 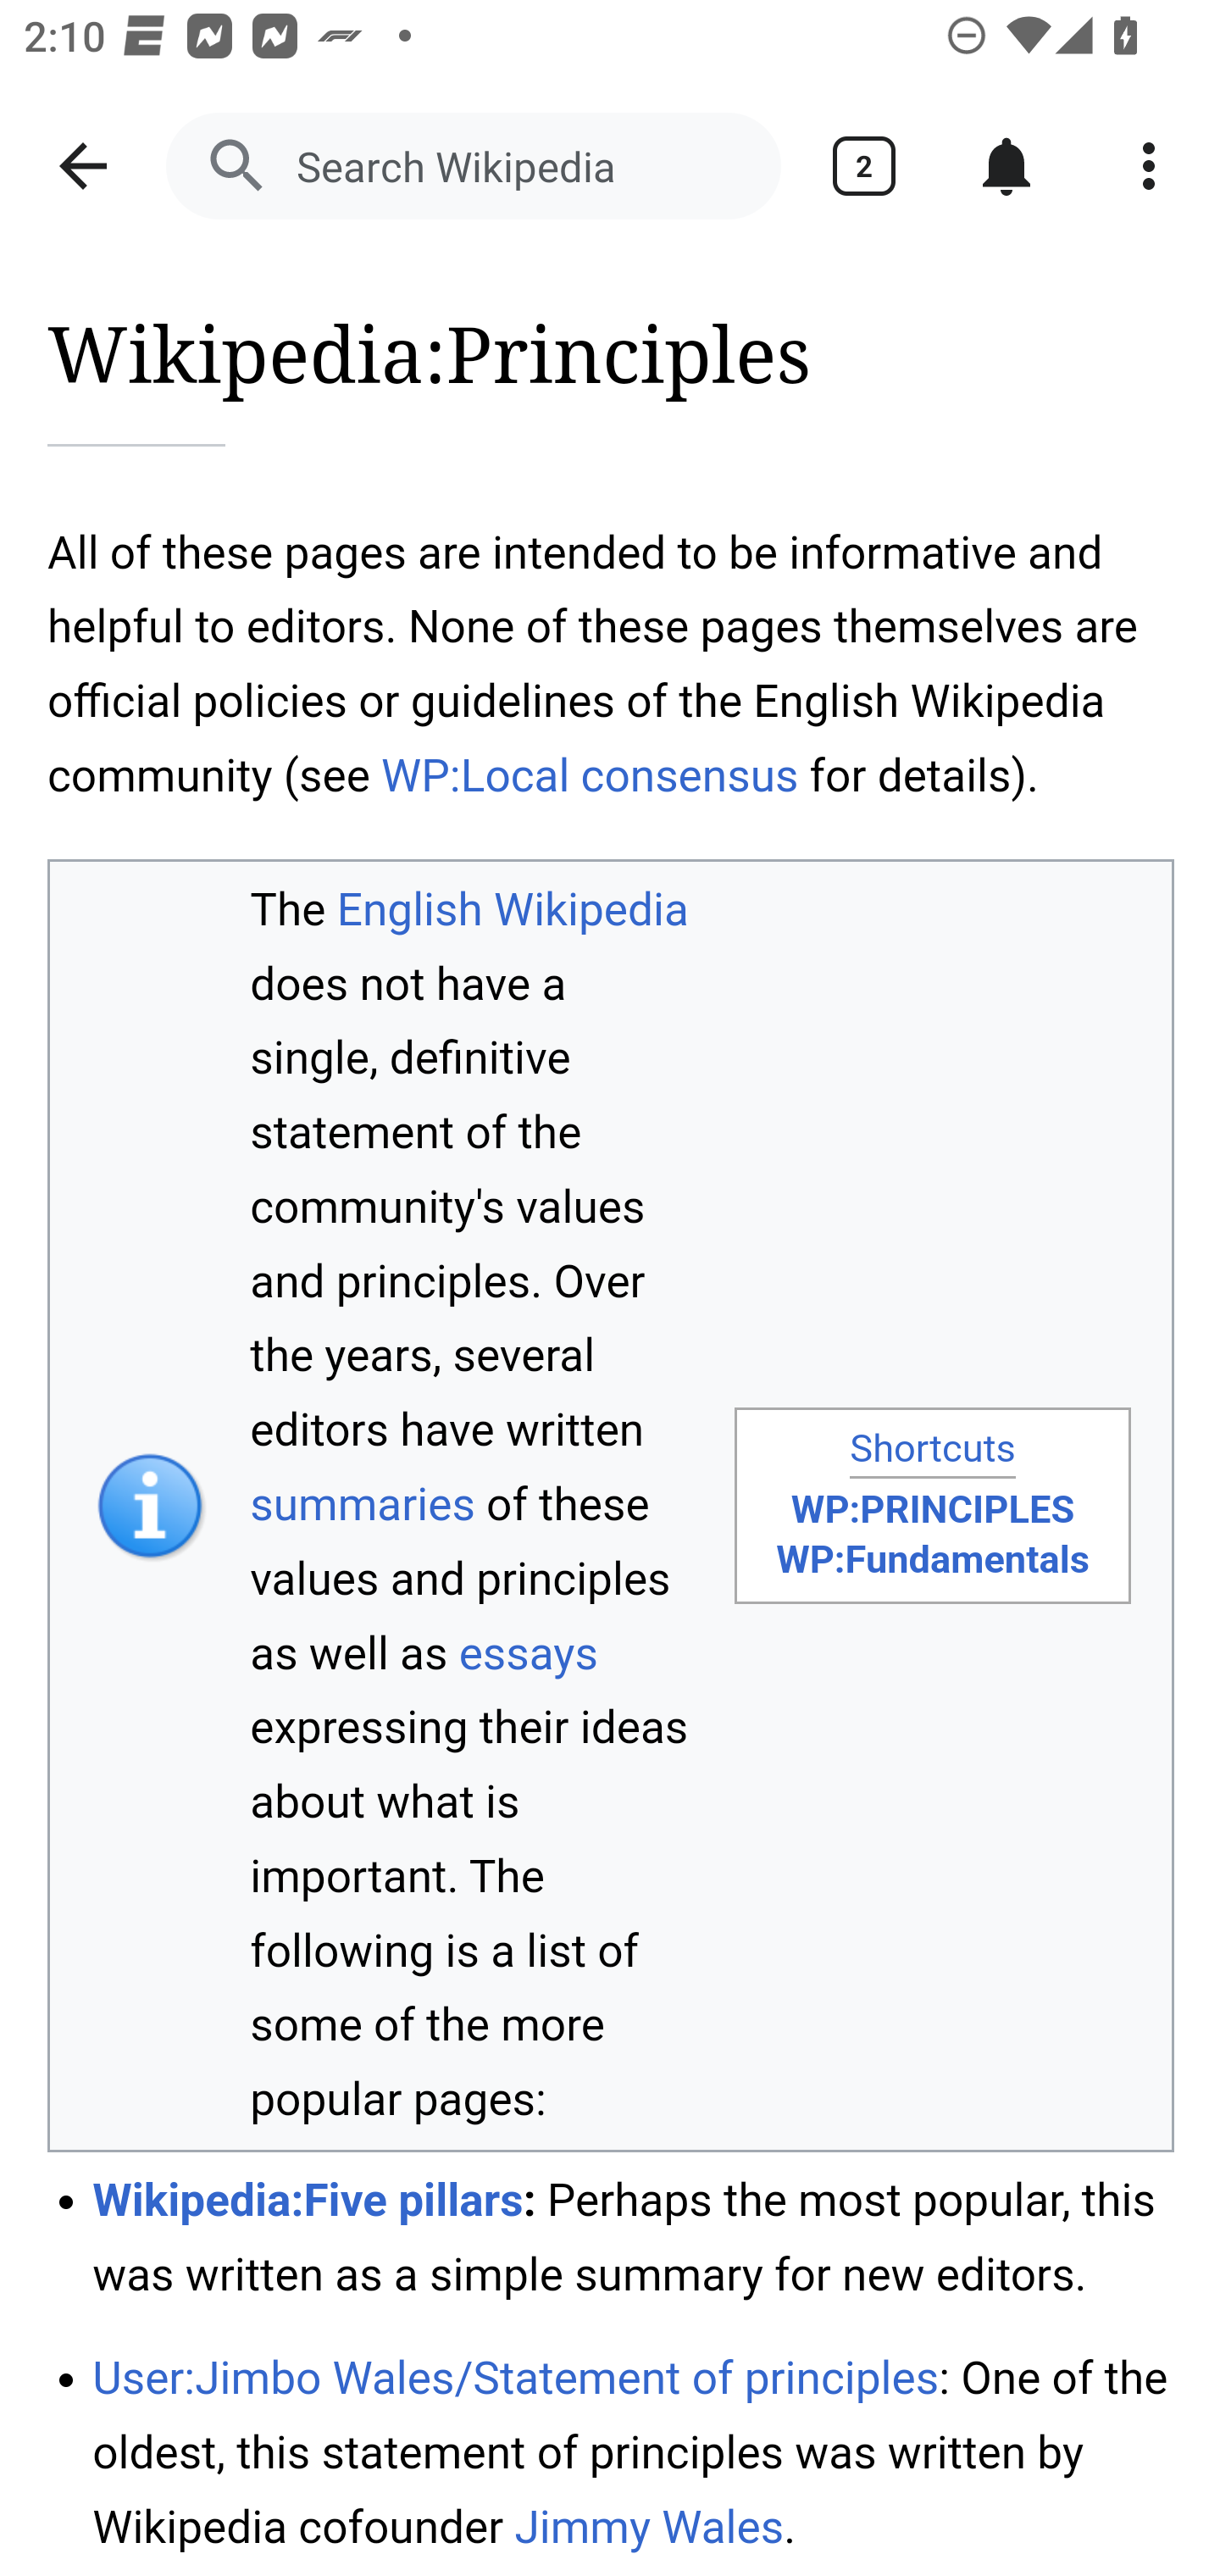 What do you see at coordinates (932, 1509) in the screenshot?
I see `WP:PRINCIPLES` at bounding box center [932, 1509].